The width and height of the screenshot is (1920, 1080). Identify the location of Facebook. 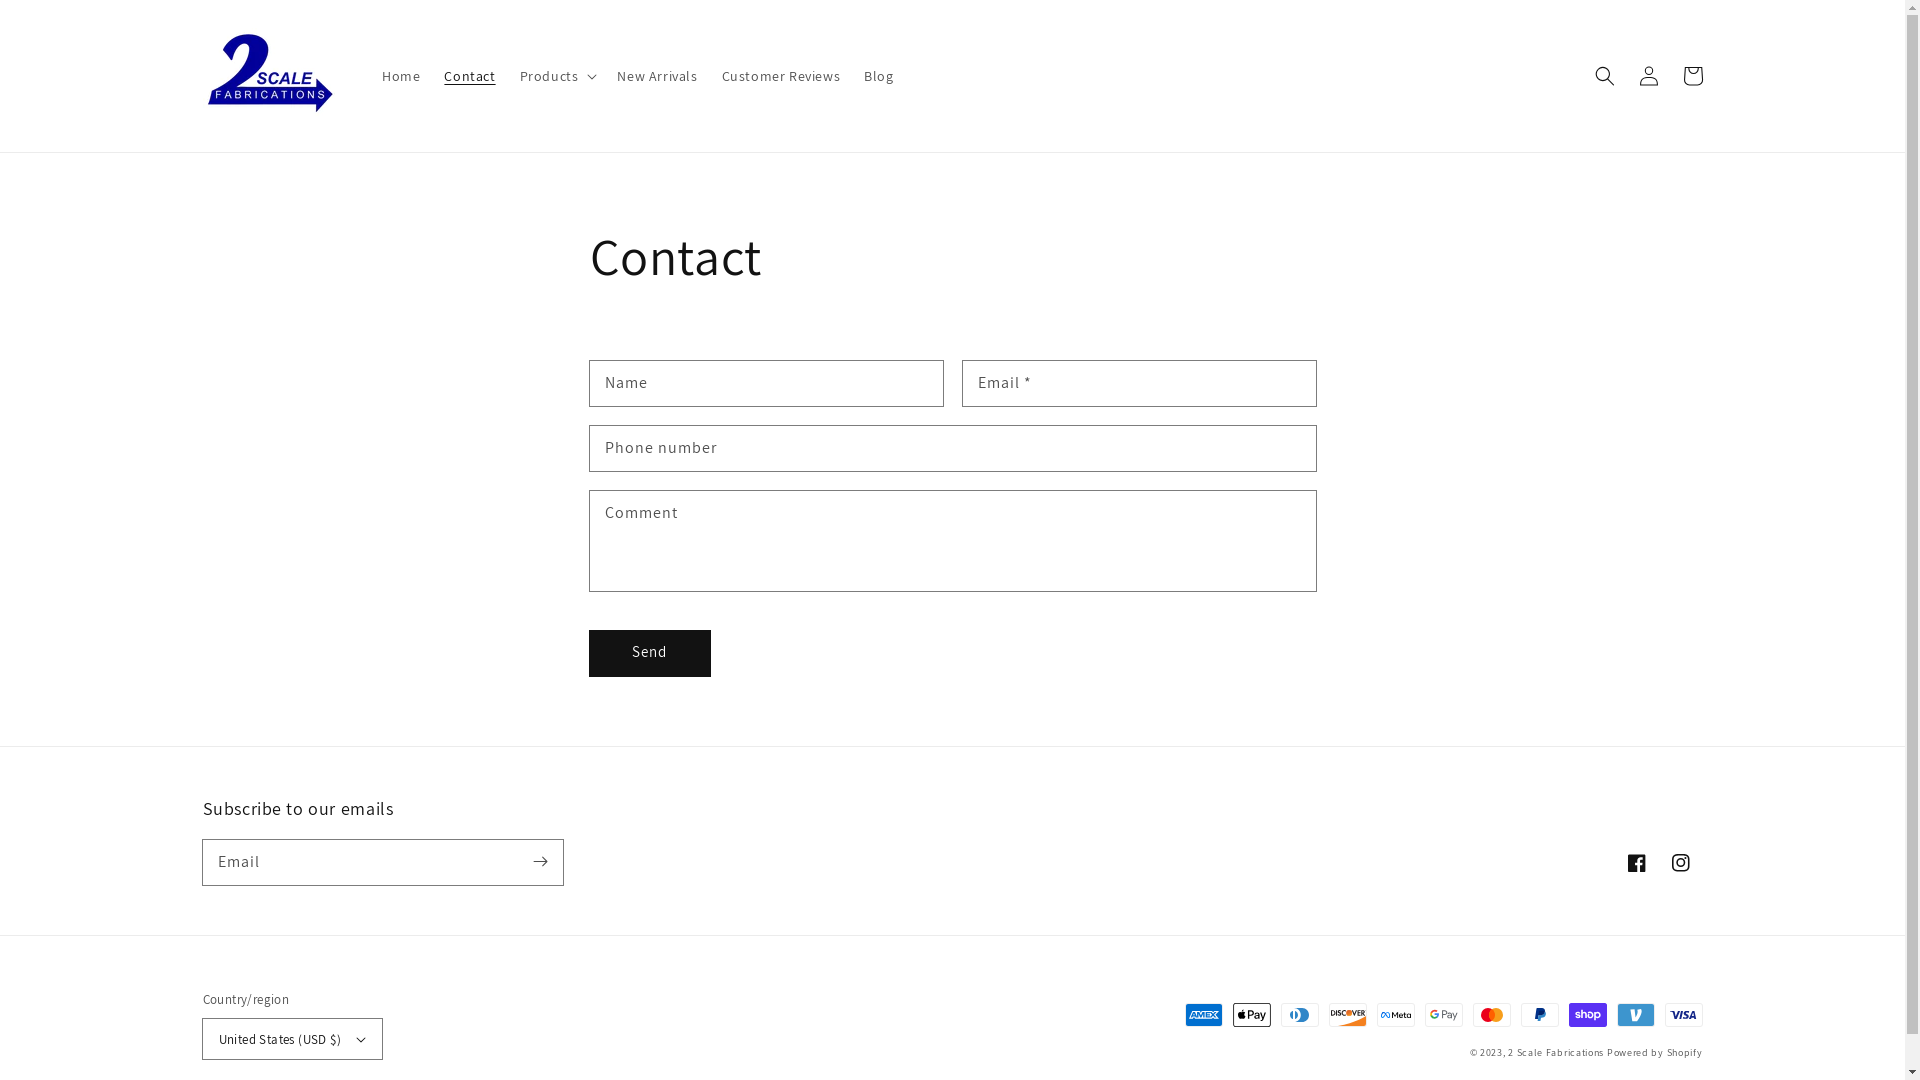
(1636, 863).